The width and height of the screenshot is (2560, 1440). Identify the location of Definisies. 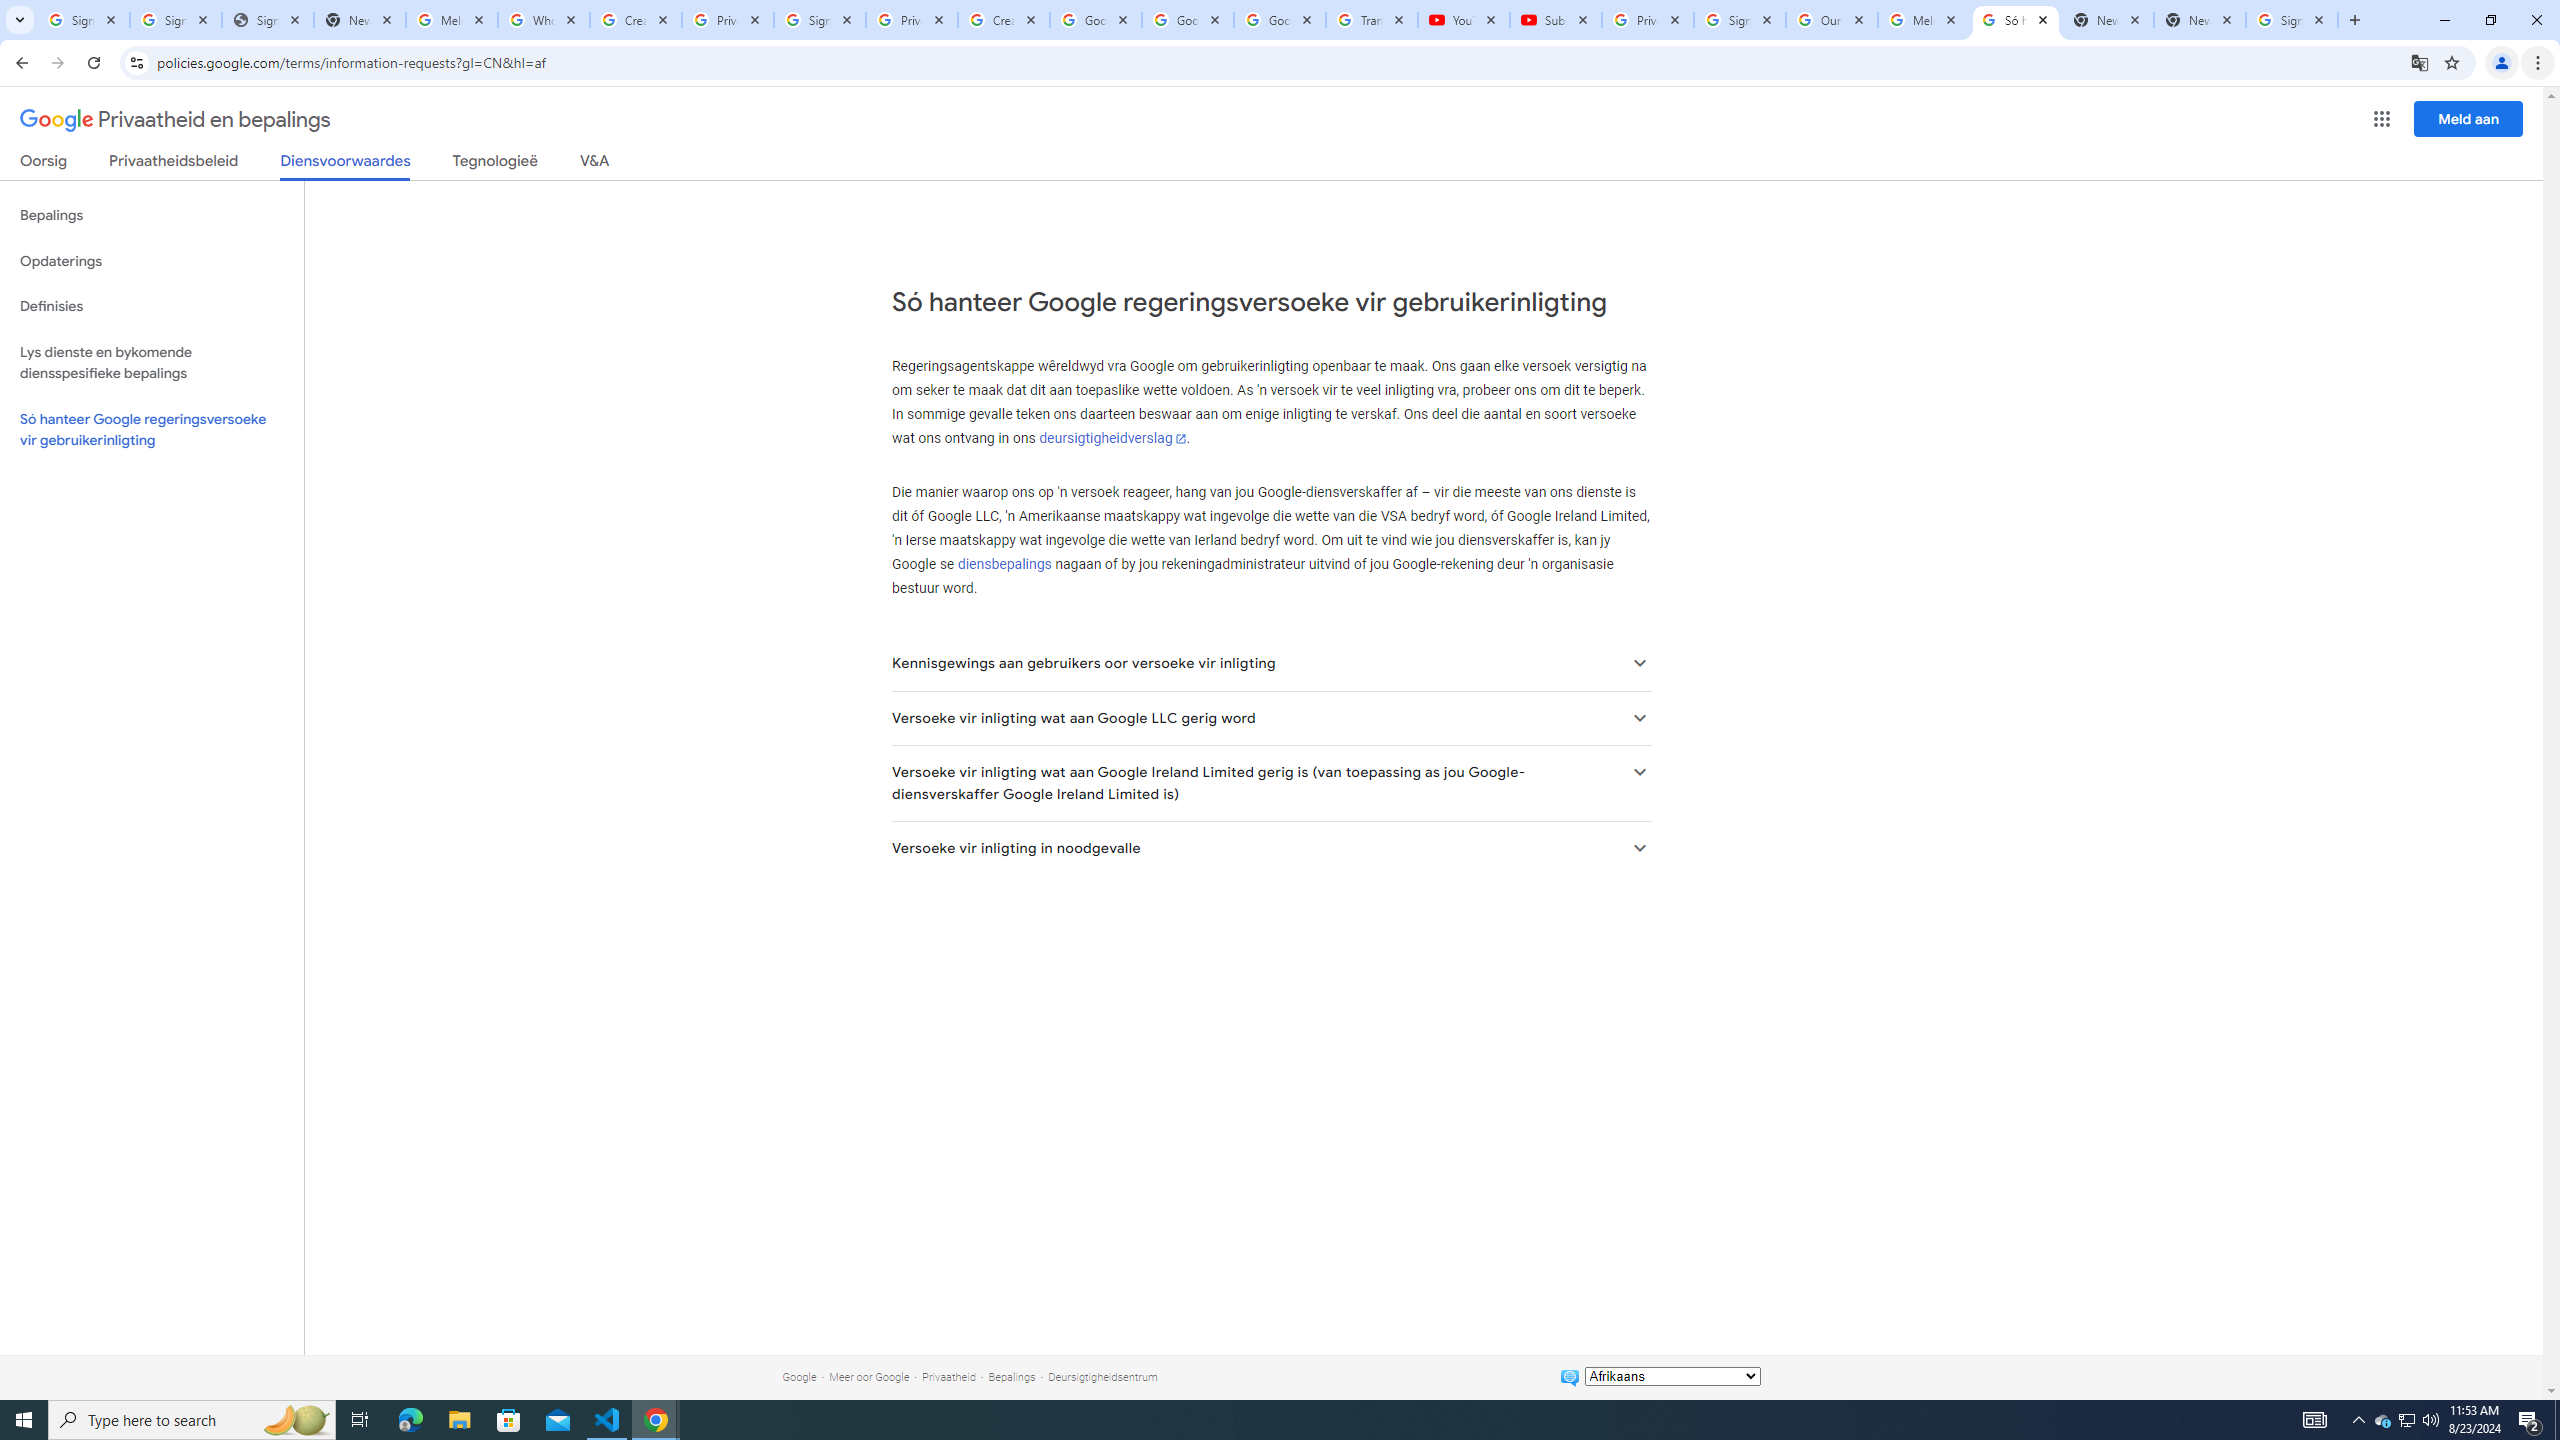
(152, 306).